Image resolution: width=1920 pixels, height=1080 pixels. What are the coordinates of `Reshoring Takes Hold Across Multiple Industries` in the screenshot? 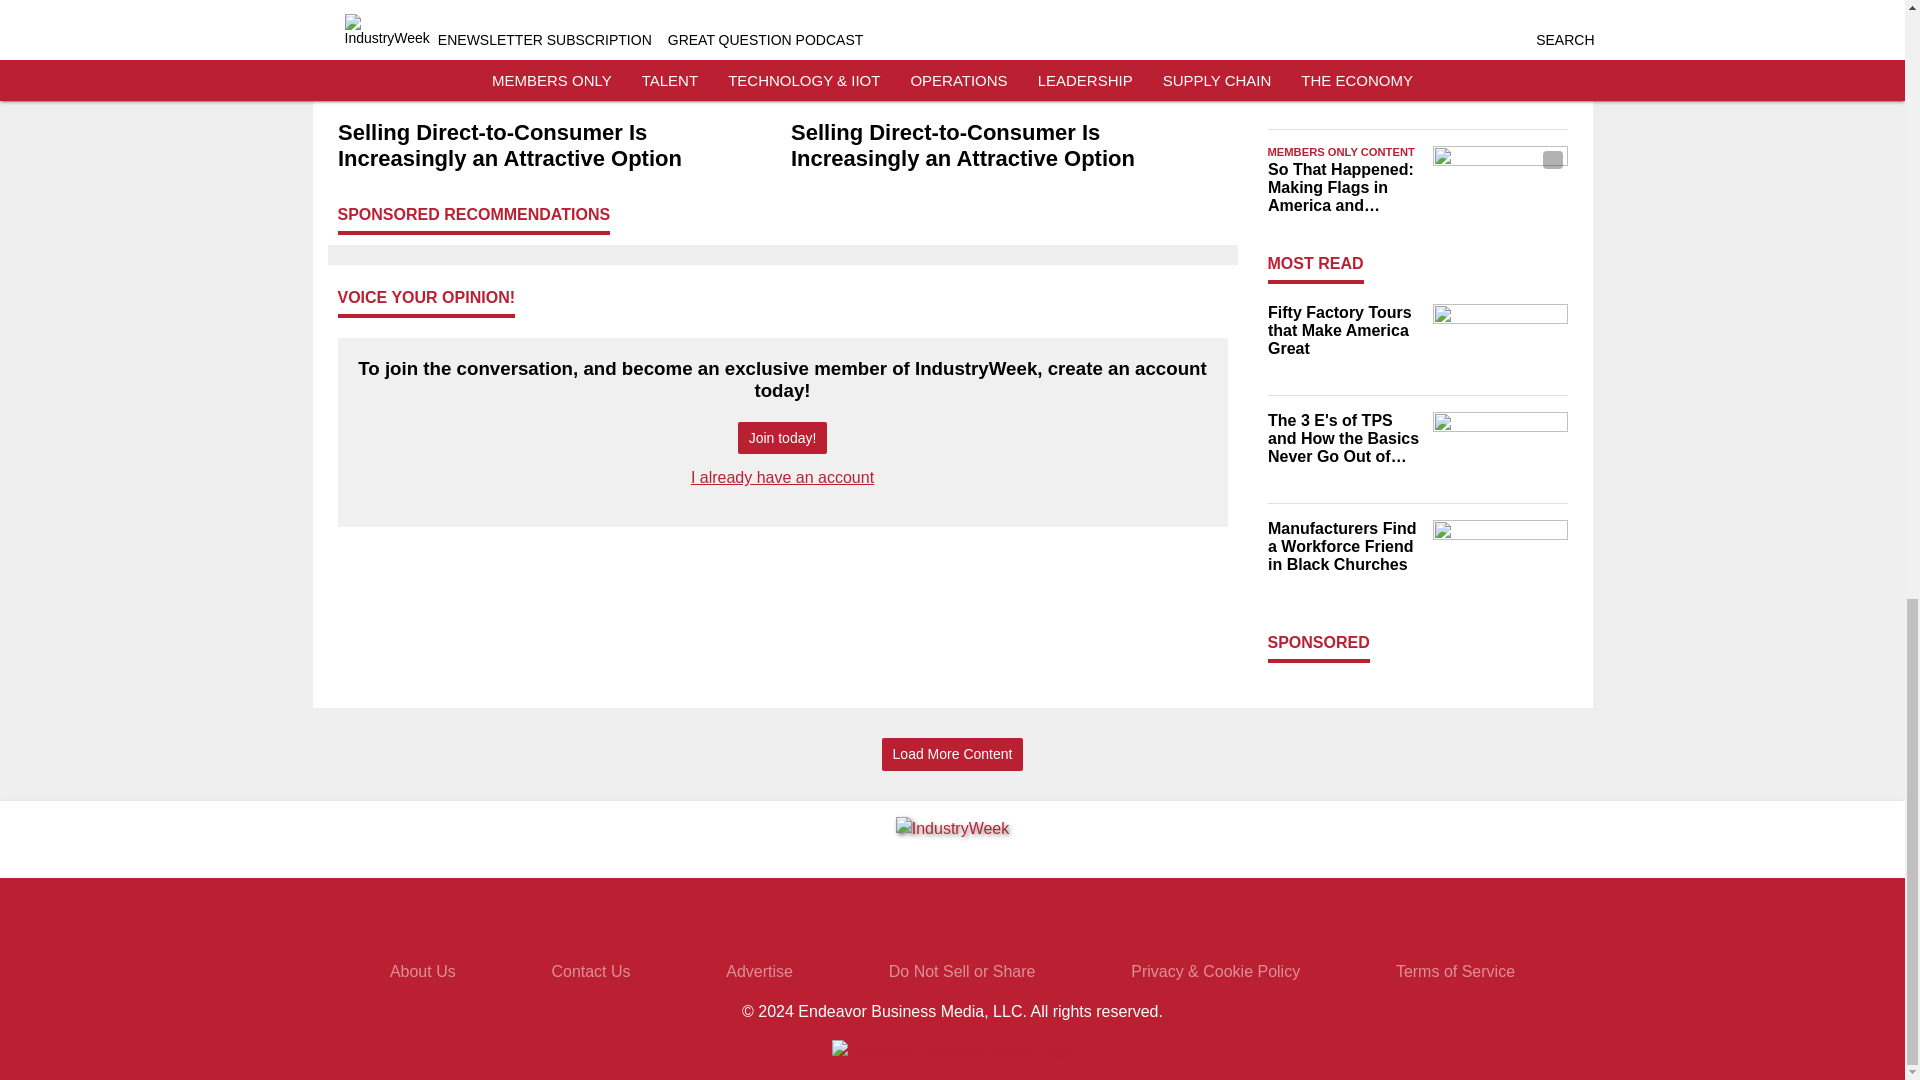 It's located at (1344, 64).